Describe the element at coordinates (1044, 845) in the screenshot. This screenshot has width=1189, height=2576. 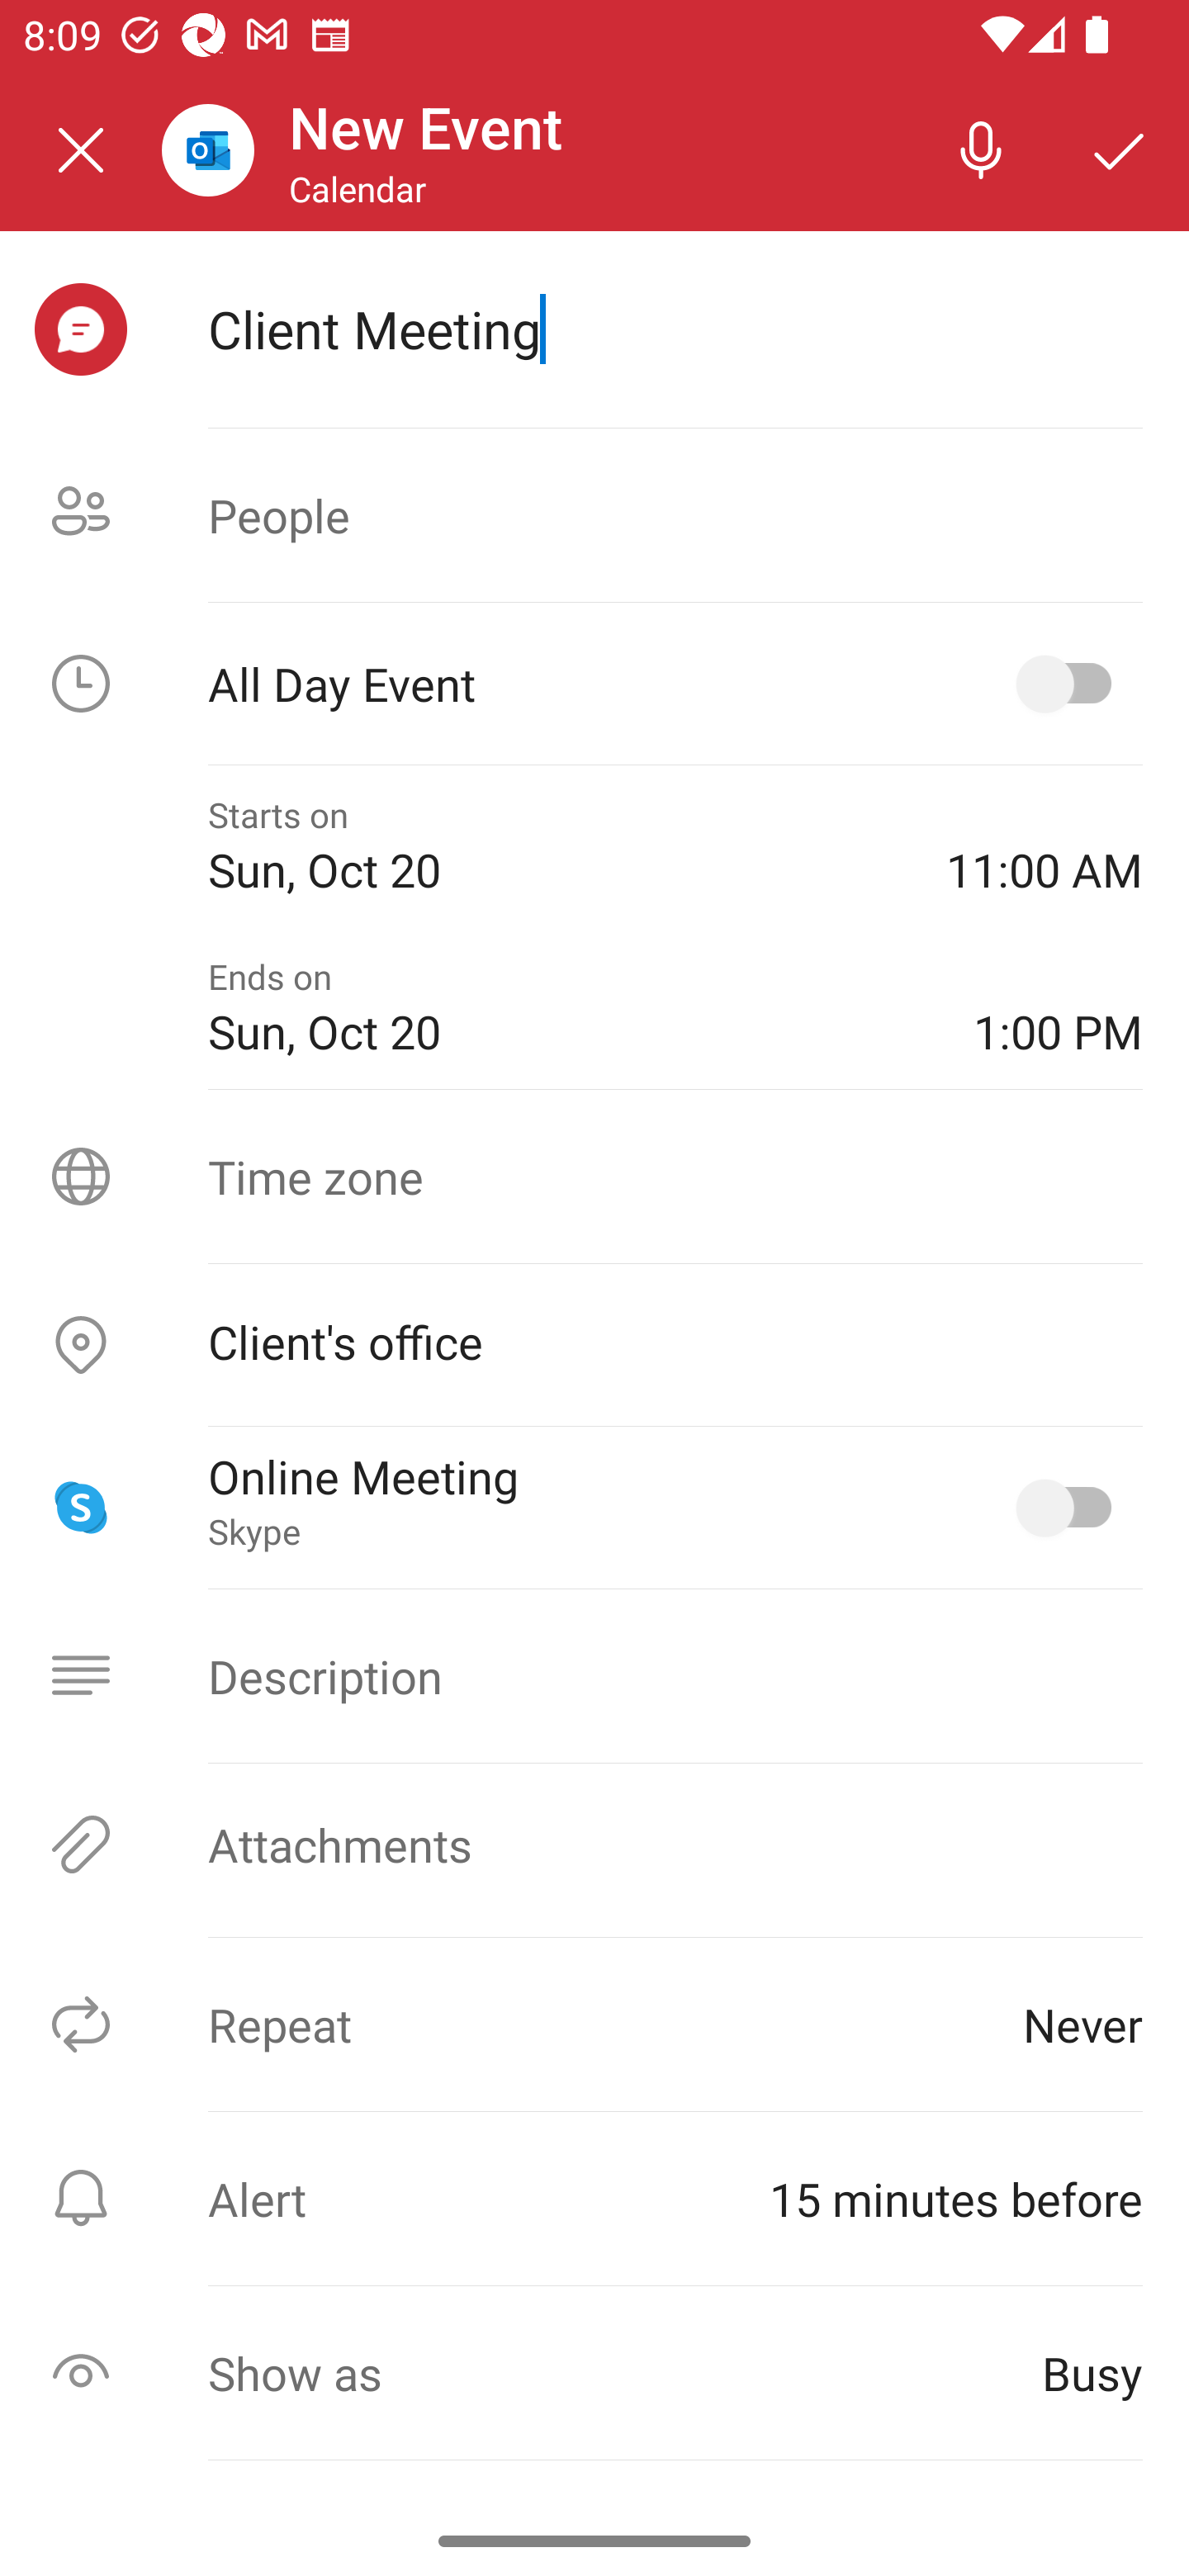
I see `11:00 AM` at that location.